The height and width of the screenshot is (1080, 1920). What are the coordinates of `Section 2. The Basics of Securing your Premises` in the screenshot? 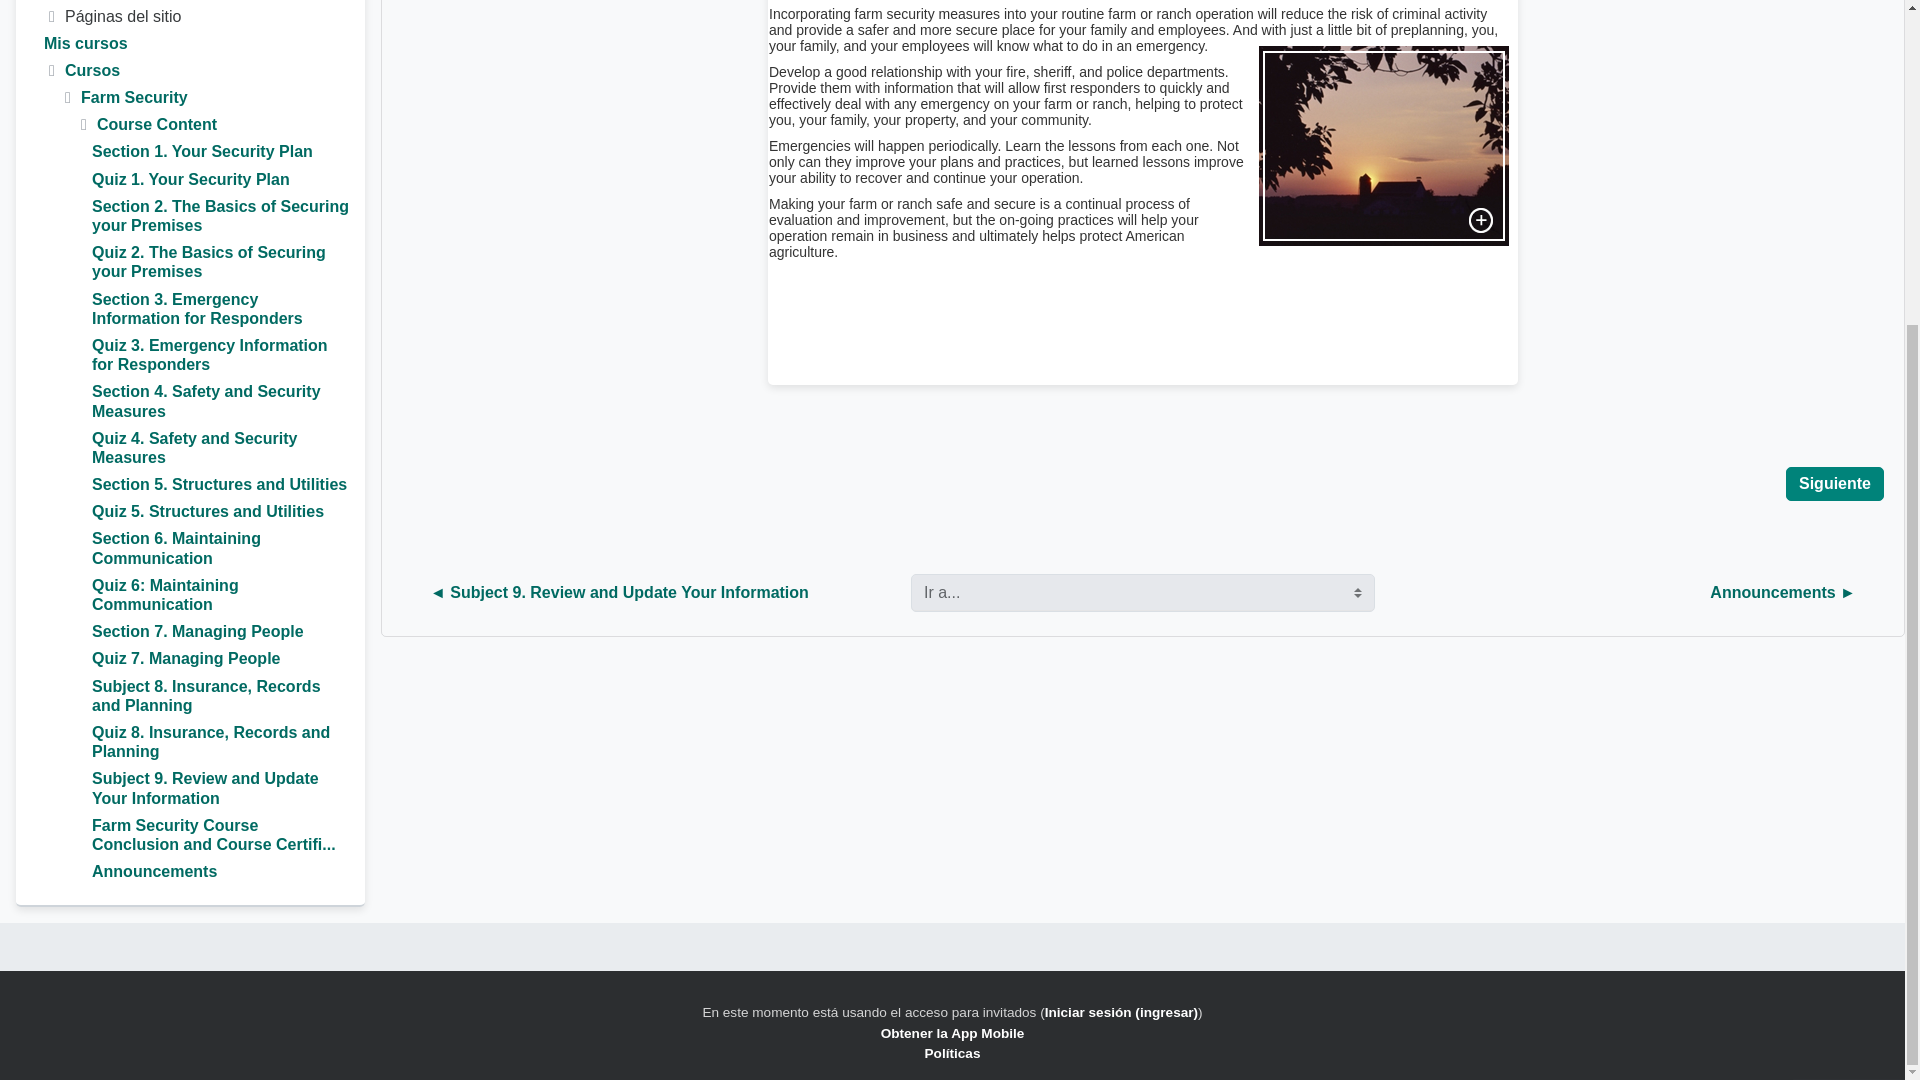 It's located at (220, 216).